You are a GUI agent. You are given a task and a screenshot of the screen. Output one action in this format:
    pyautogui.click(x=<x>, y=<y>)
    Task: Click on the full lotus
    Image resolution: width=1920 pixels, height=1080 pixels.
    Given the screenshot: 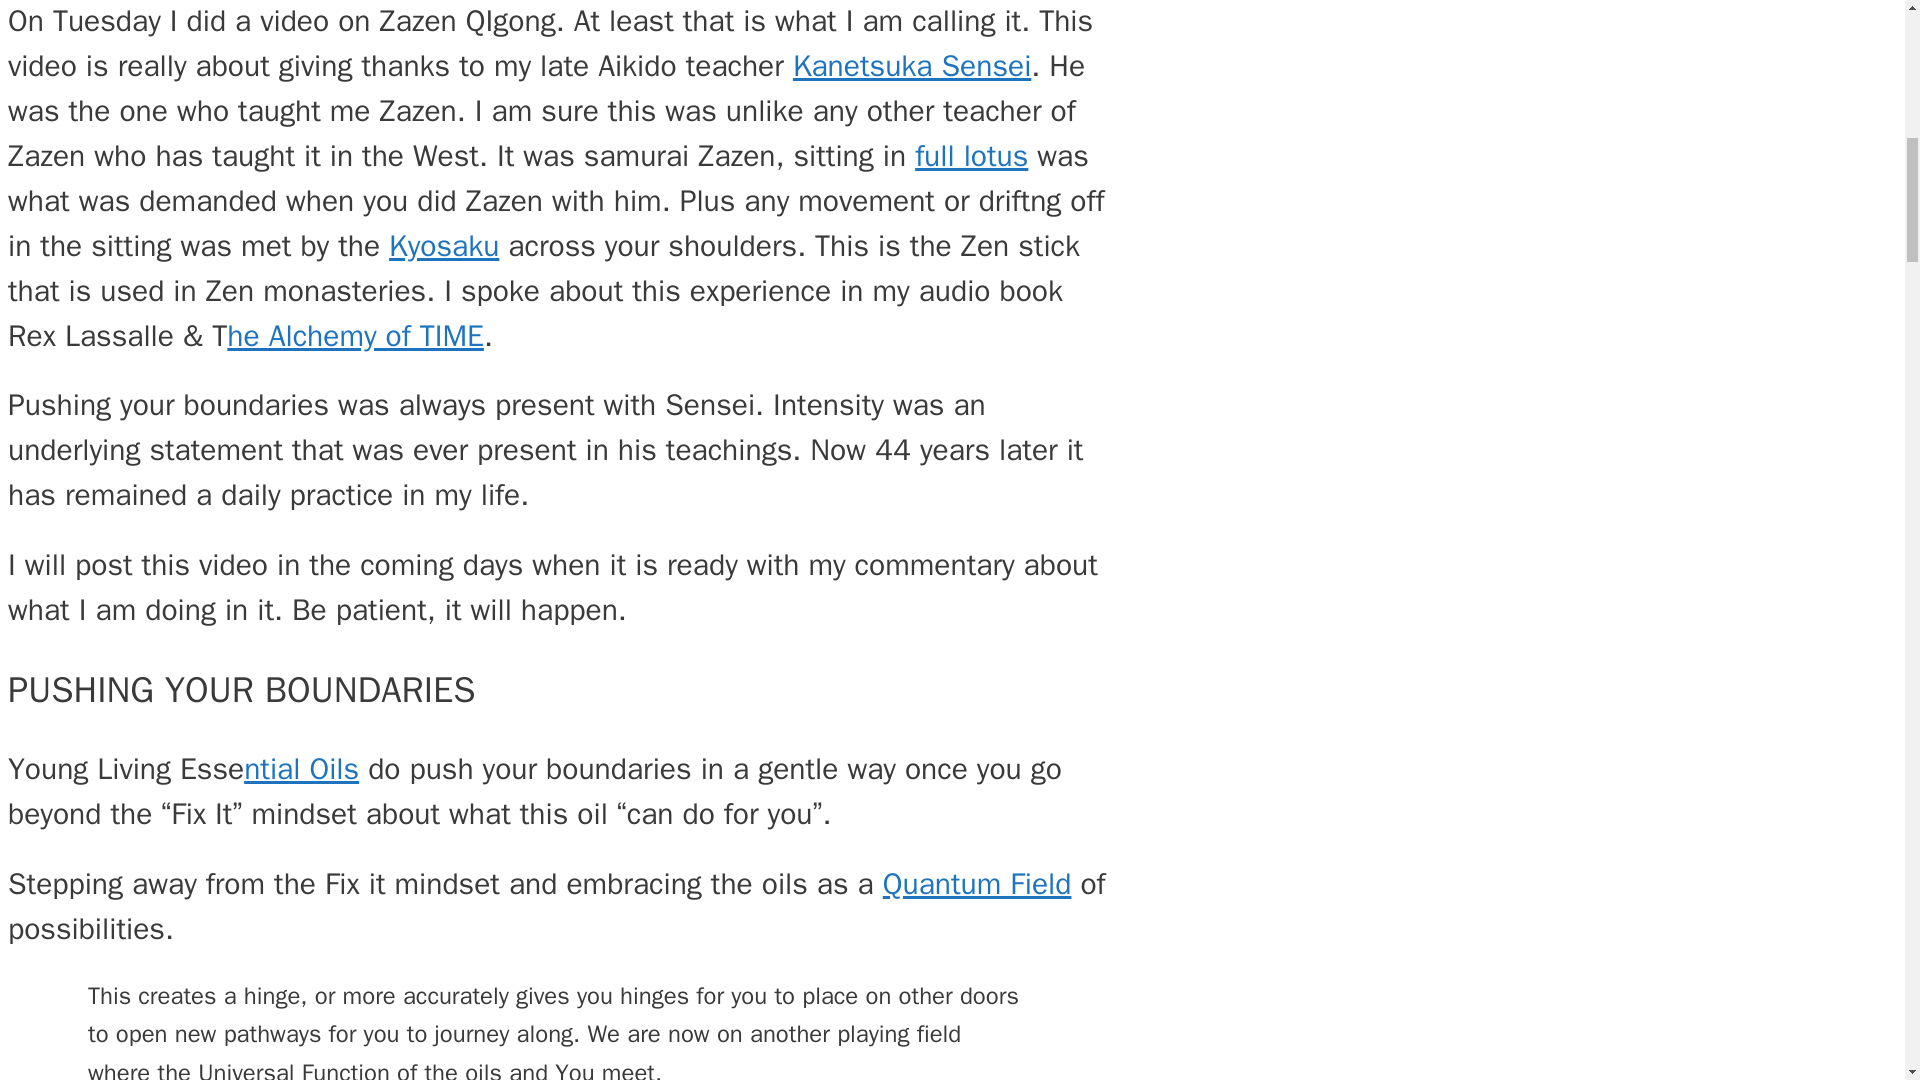 What is the action you would take?
    pyautogui.click(x=971, y=156)
    